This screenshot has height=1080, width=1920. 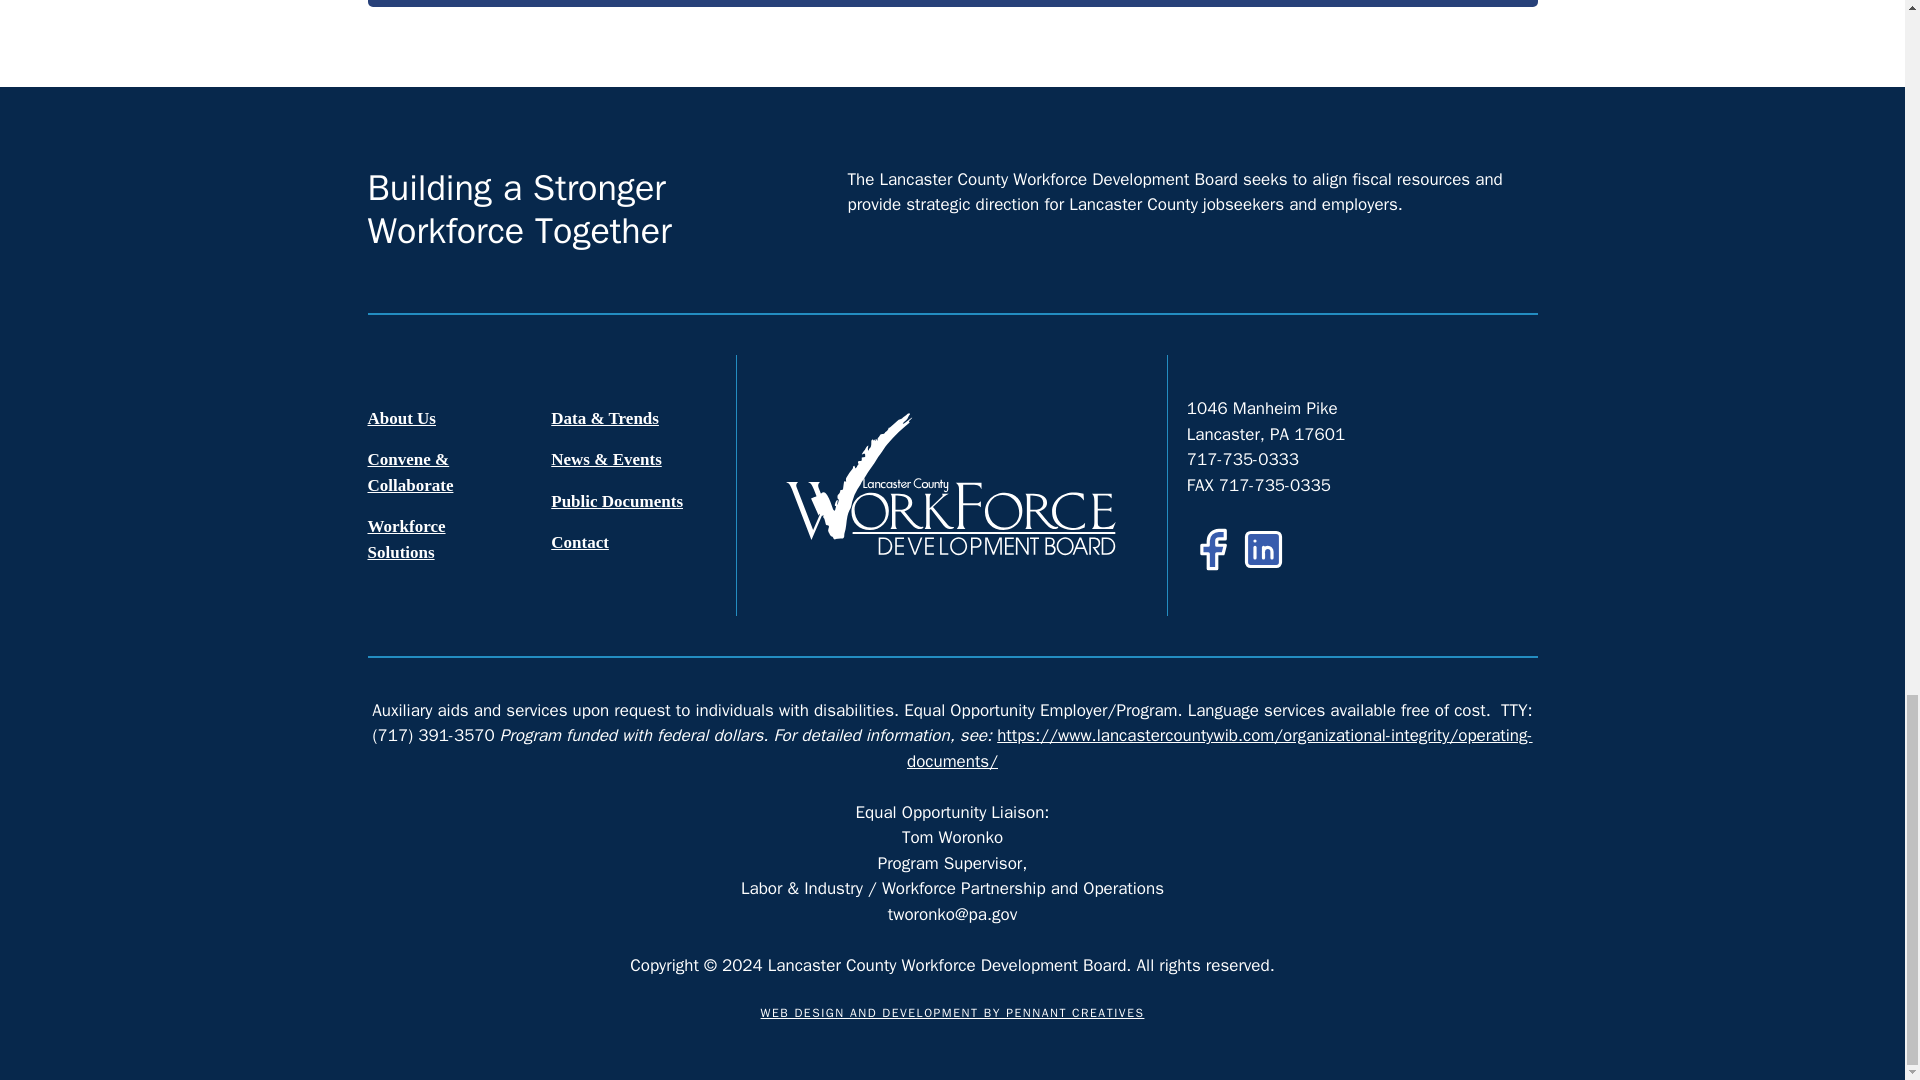 What do you see at coordinates (452, 418) in the screenshot?
I see `About Us` at bounding box center [452, 418].